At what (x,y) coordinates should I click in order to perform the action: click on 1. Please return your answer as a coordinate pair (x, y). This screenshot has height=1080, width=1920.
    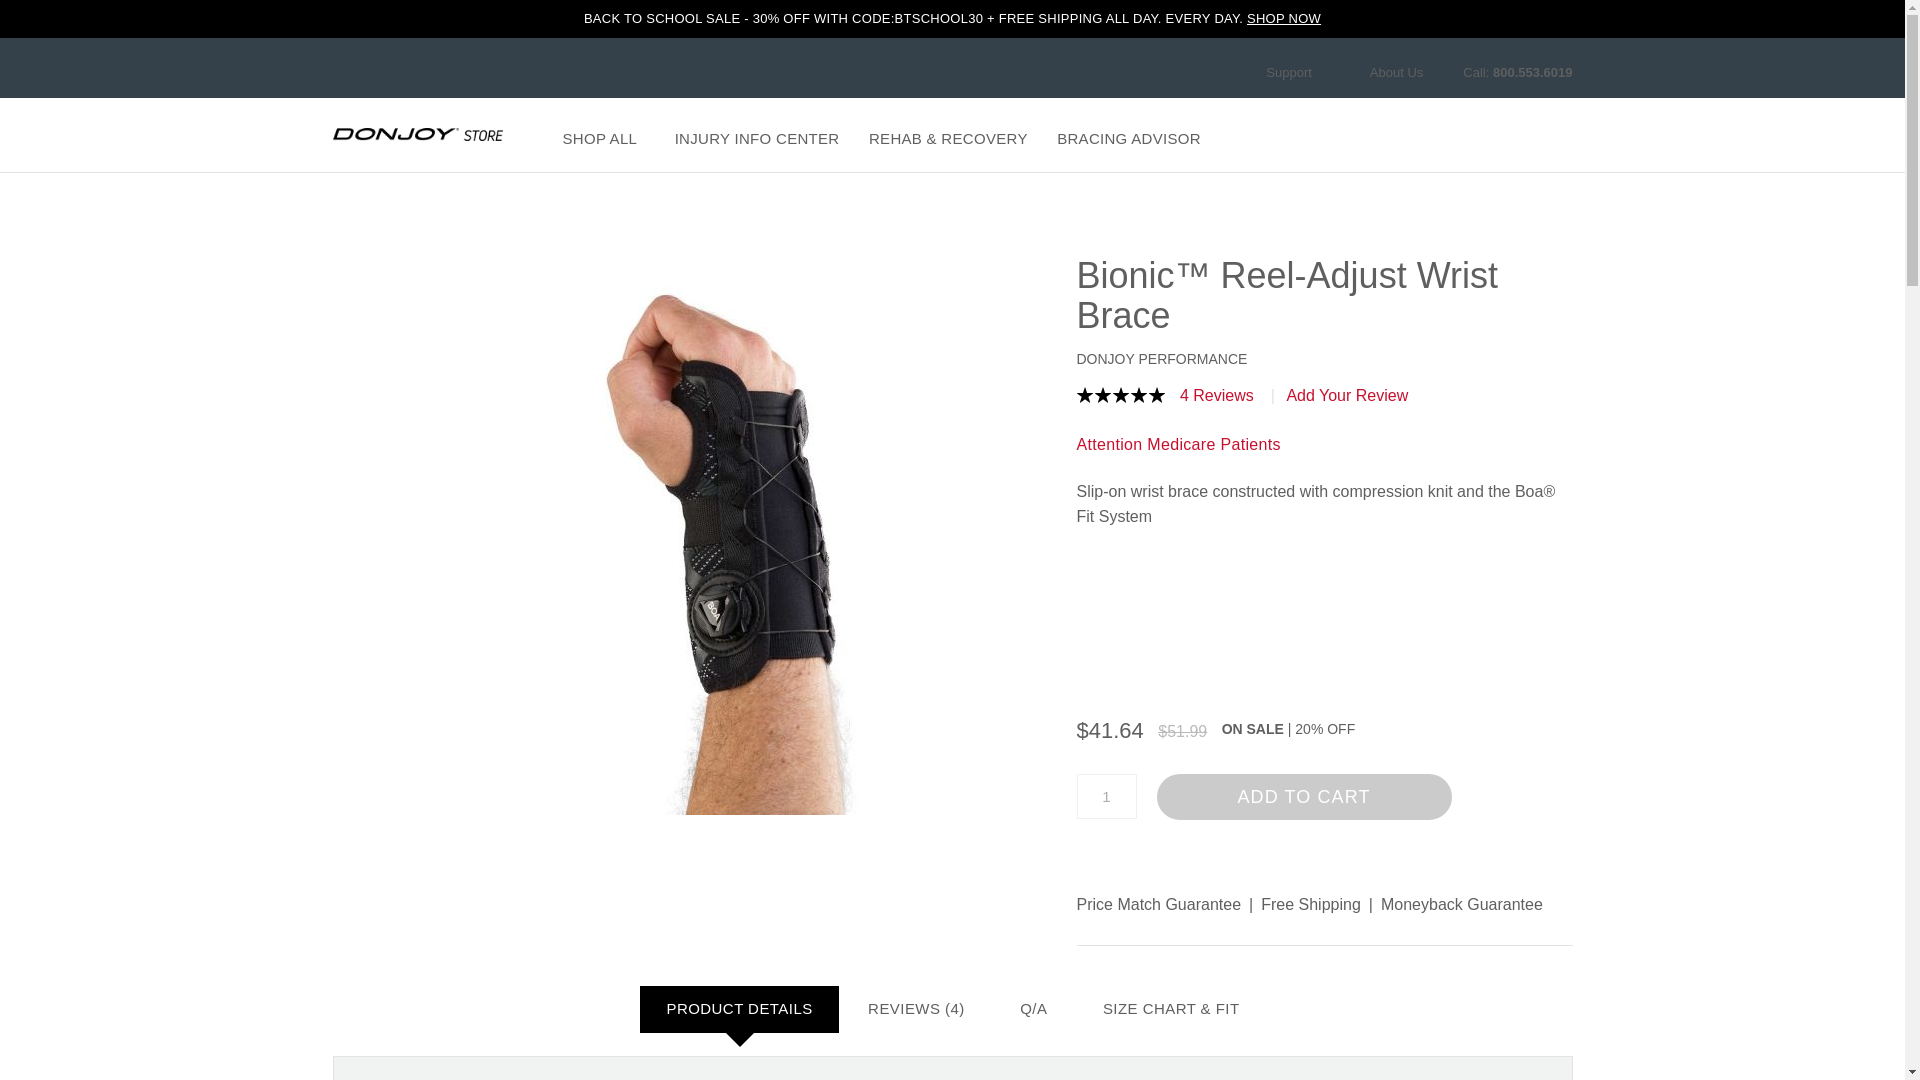
    Looking at the image, I should click on (1106, 796).